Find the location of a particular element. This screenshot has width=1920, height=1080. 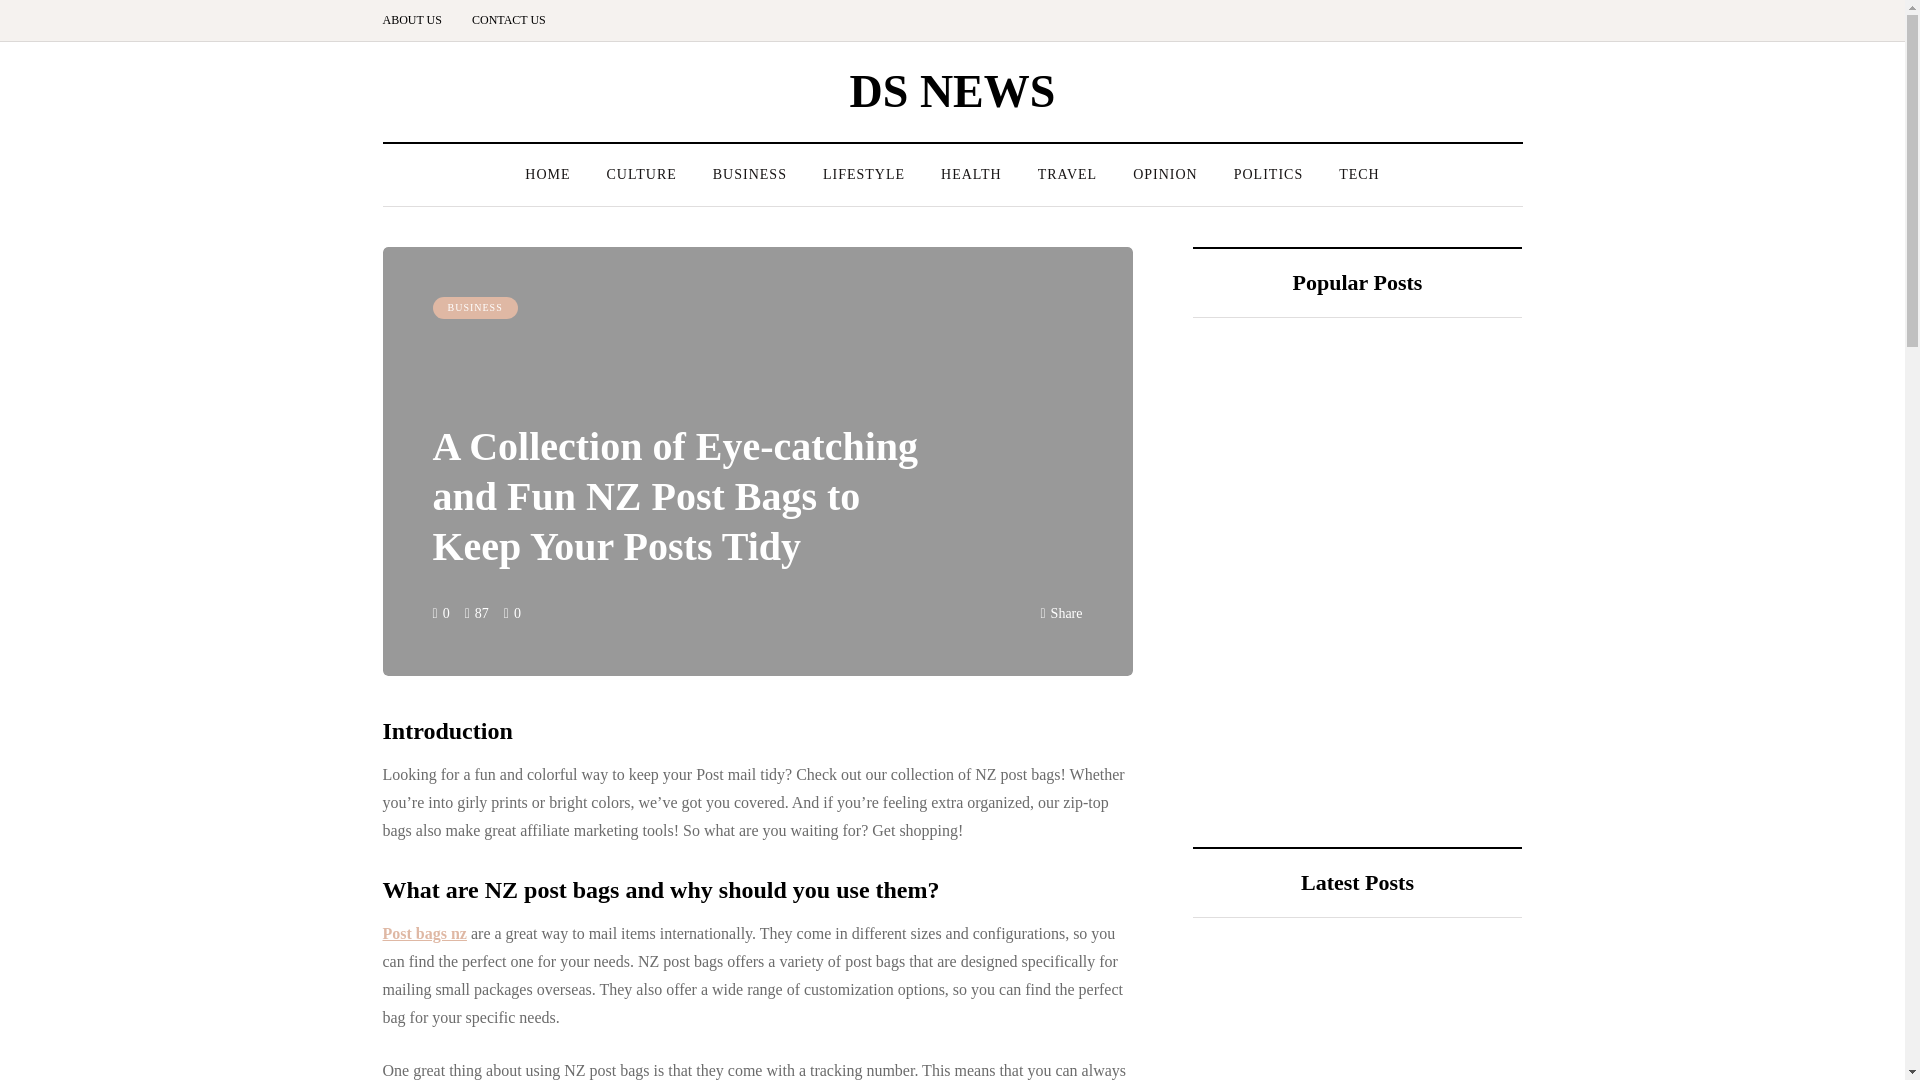

TECH is located at coordinates (1358, 174).